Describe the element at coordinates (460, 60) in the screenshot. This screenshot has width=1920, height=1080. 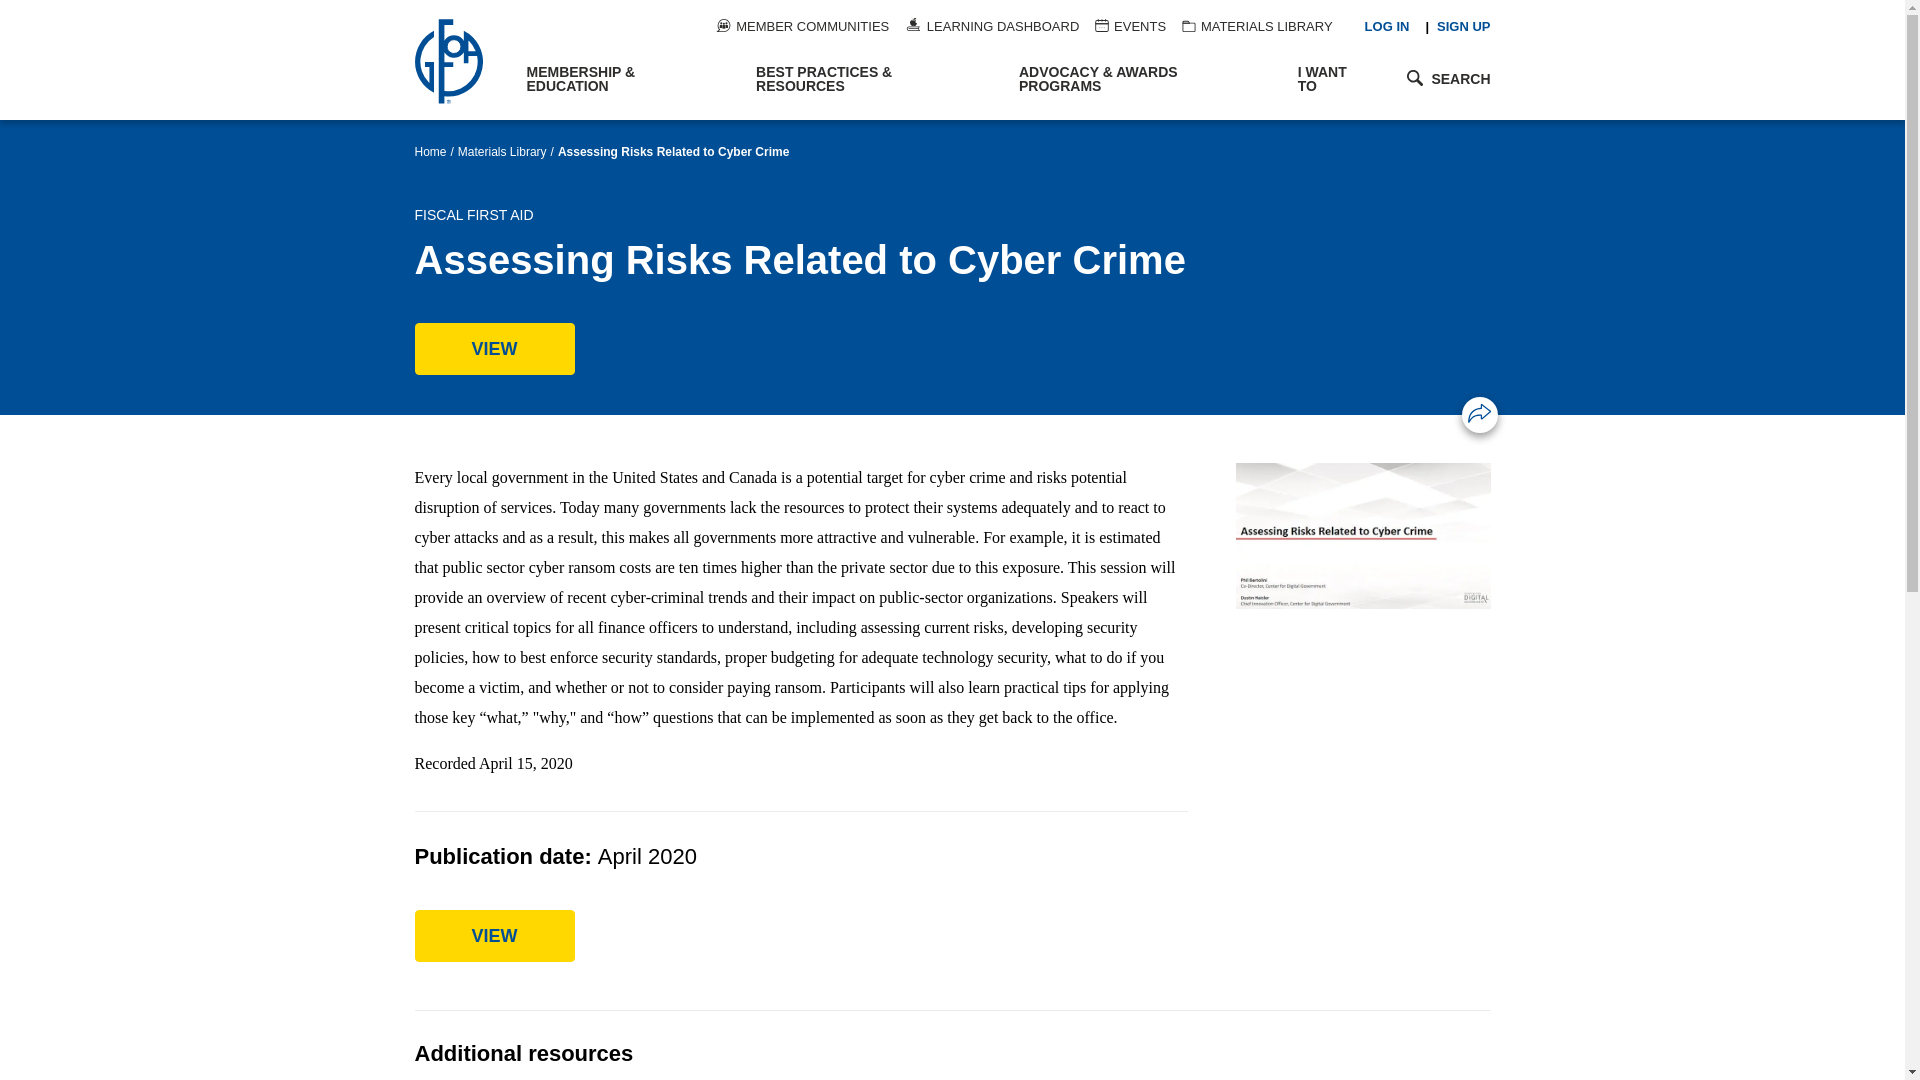
I see `Home` at that location.